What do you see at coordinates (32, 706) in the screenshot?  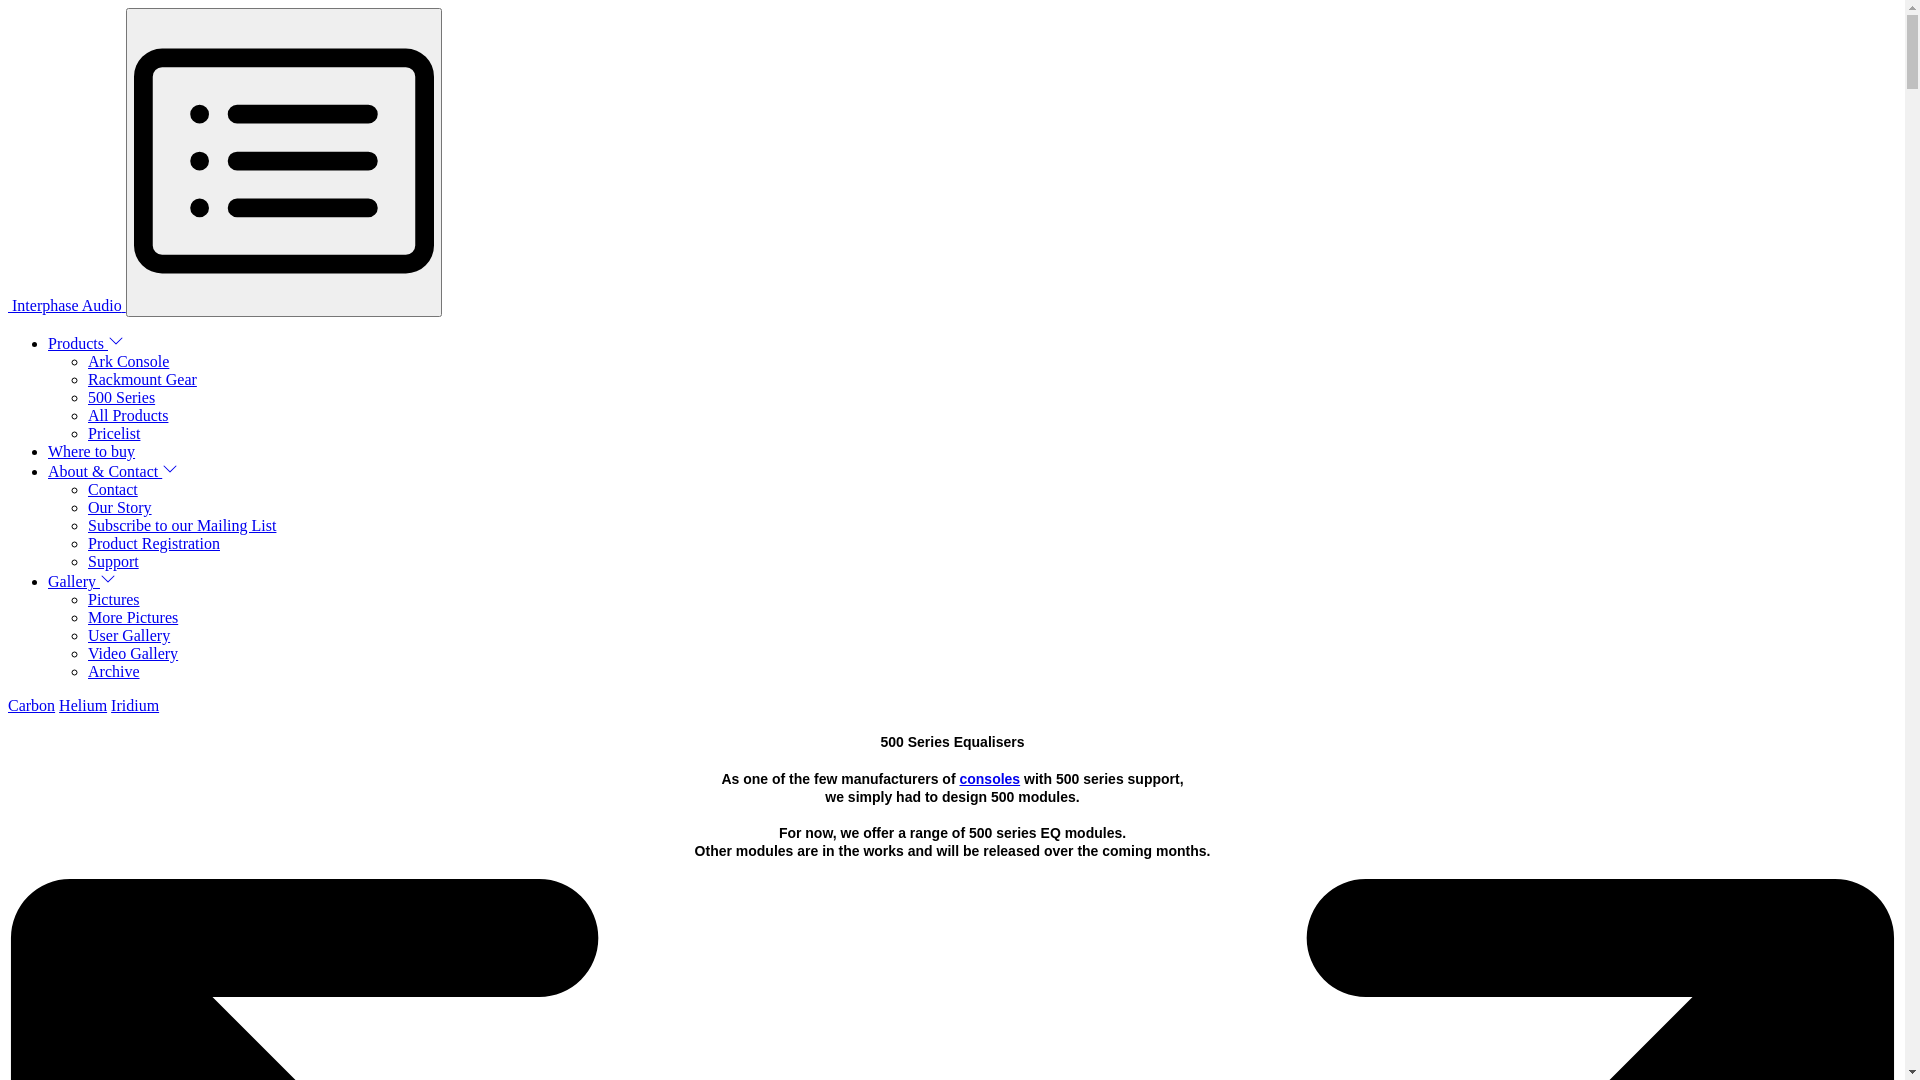 I see `Carbon` at bounding box center [32, 706].